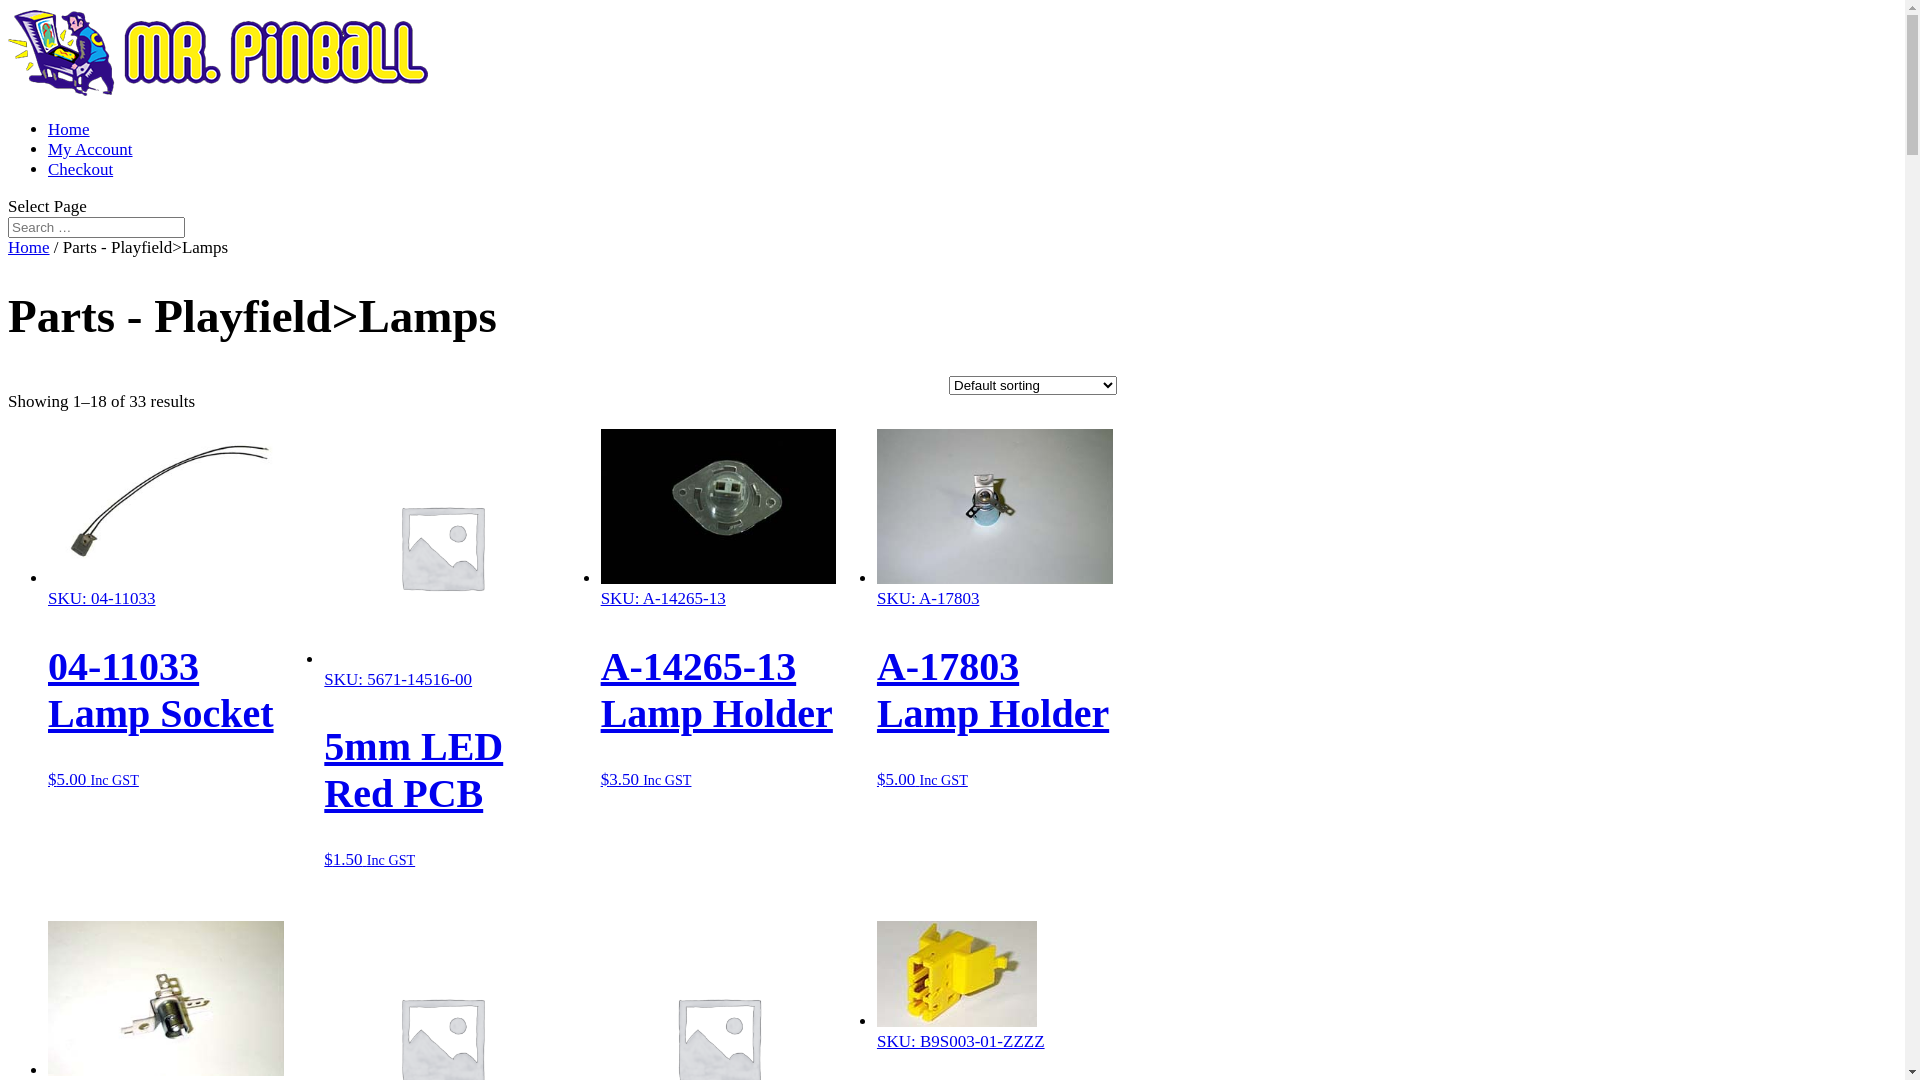 The height and width of the screenshot is (1080, 1920). Describe the element at coordinates (69, 130) in the screenshot. I see `Home` at that location.